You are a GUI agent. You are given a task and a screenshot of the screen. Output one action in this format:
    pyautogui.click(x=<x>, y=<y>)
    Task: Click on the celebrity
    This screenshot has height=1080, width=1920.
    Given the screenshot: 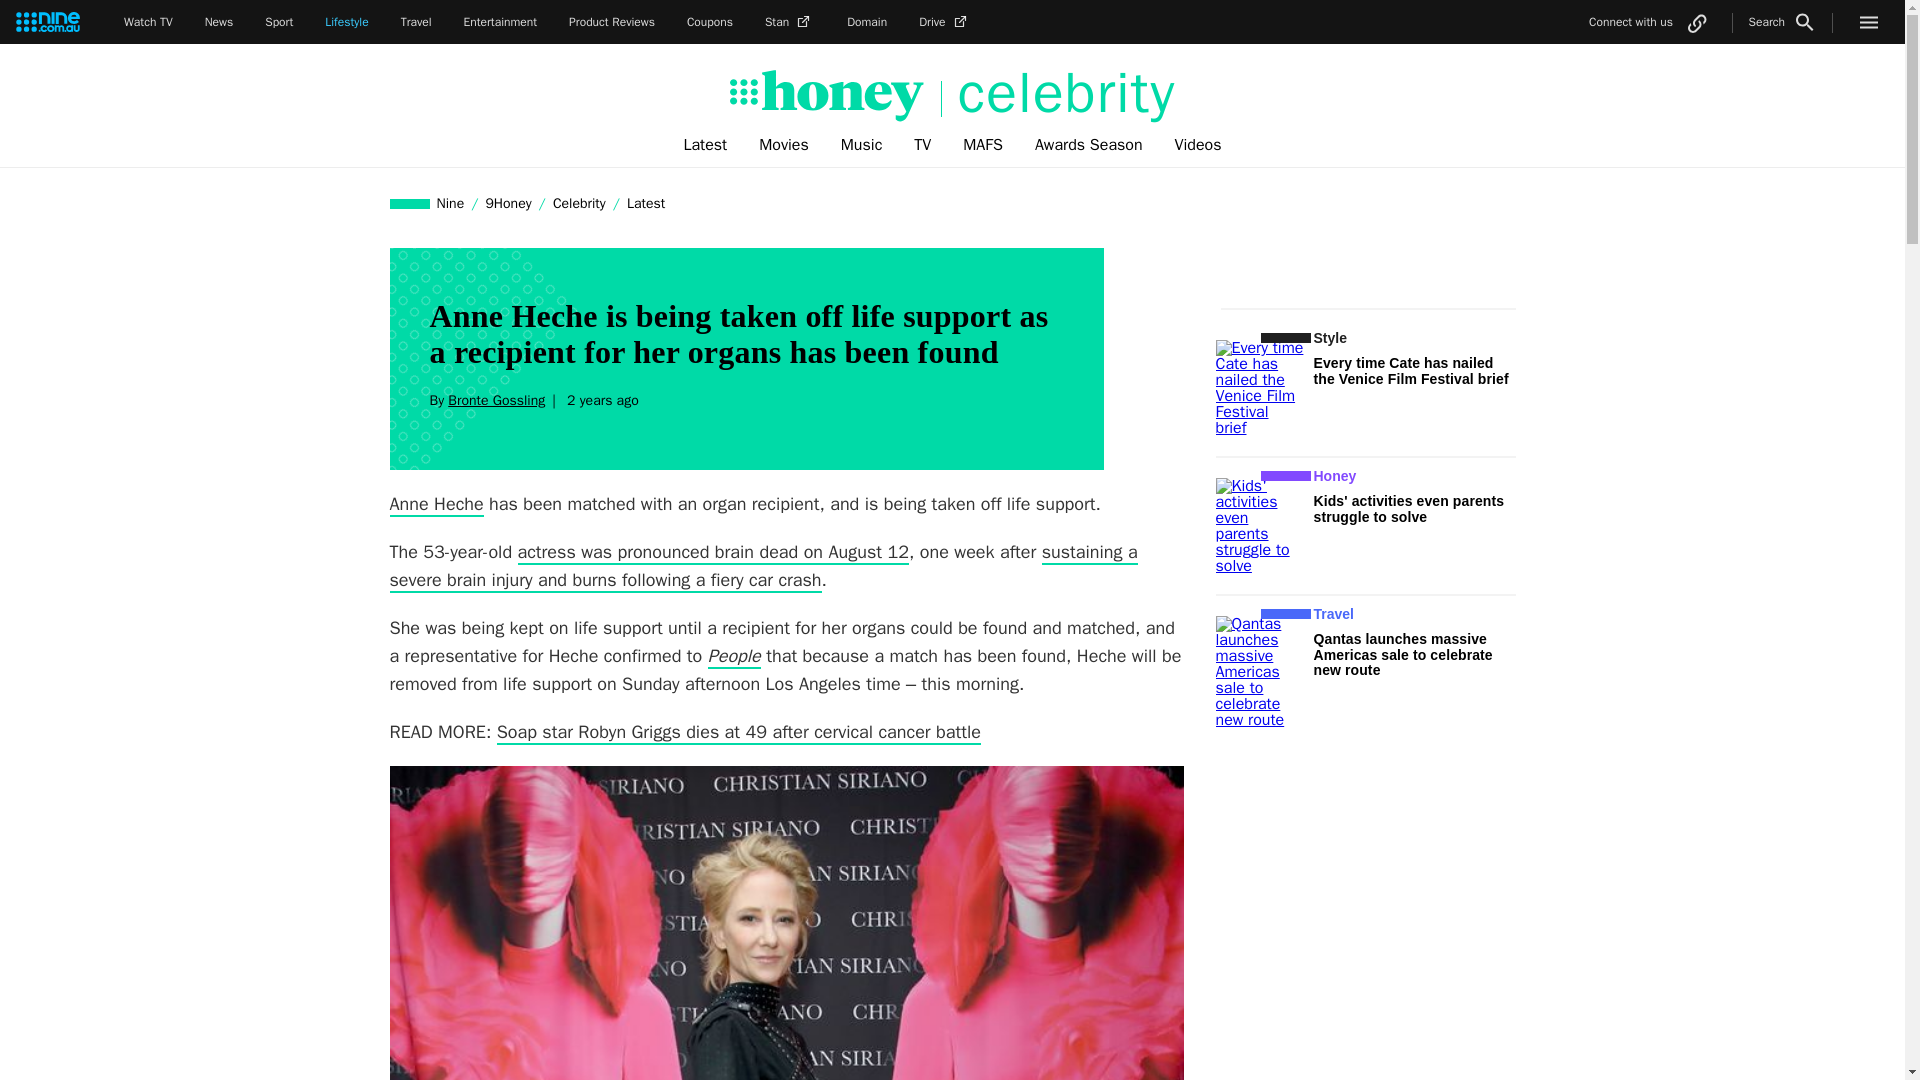 What is the action you would take?
    pyautogui.click(x=1058, y=94)
    